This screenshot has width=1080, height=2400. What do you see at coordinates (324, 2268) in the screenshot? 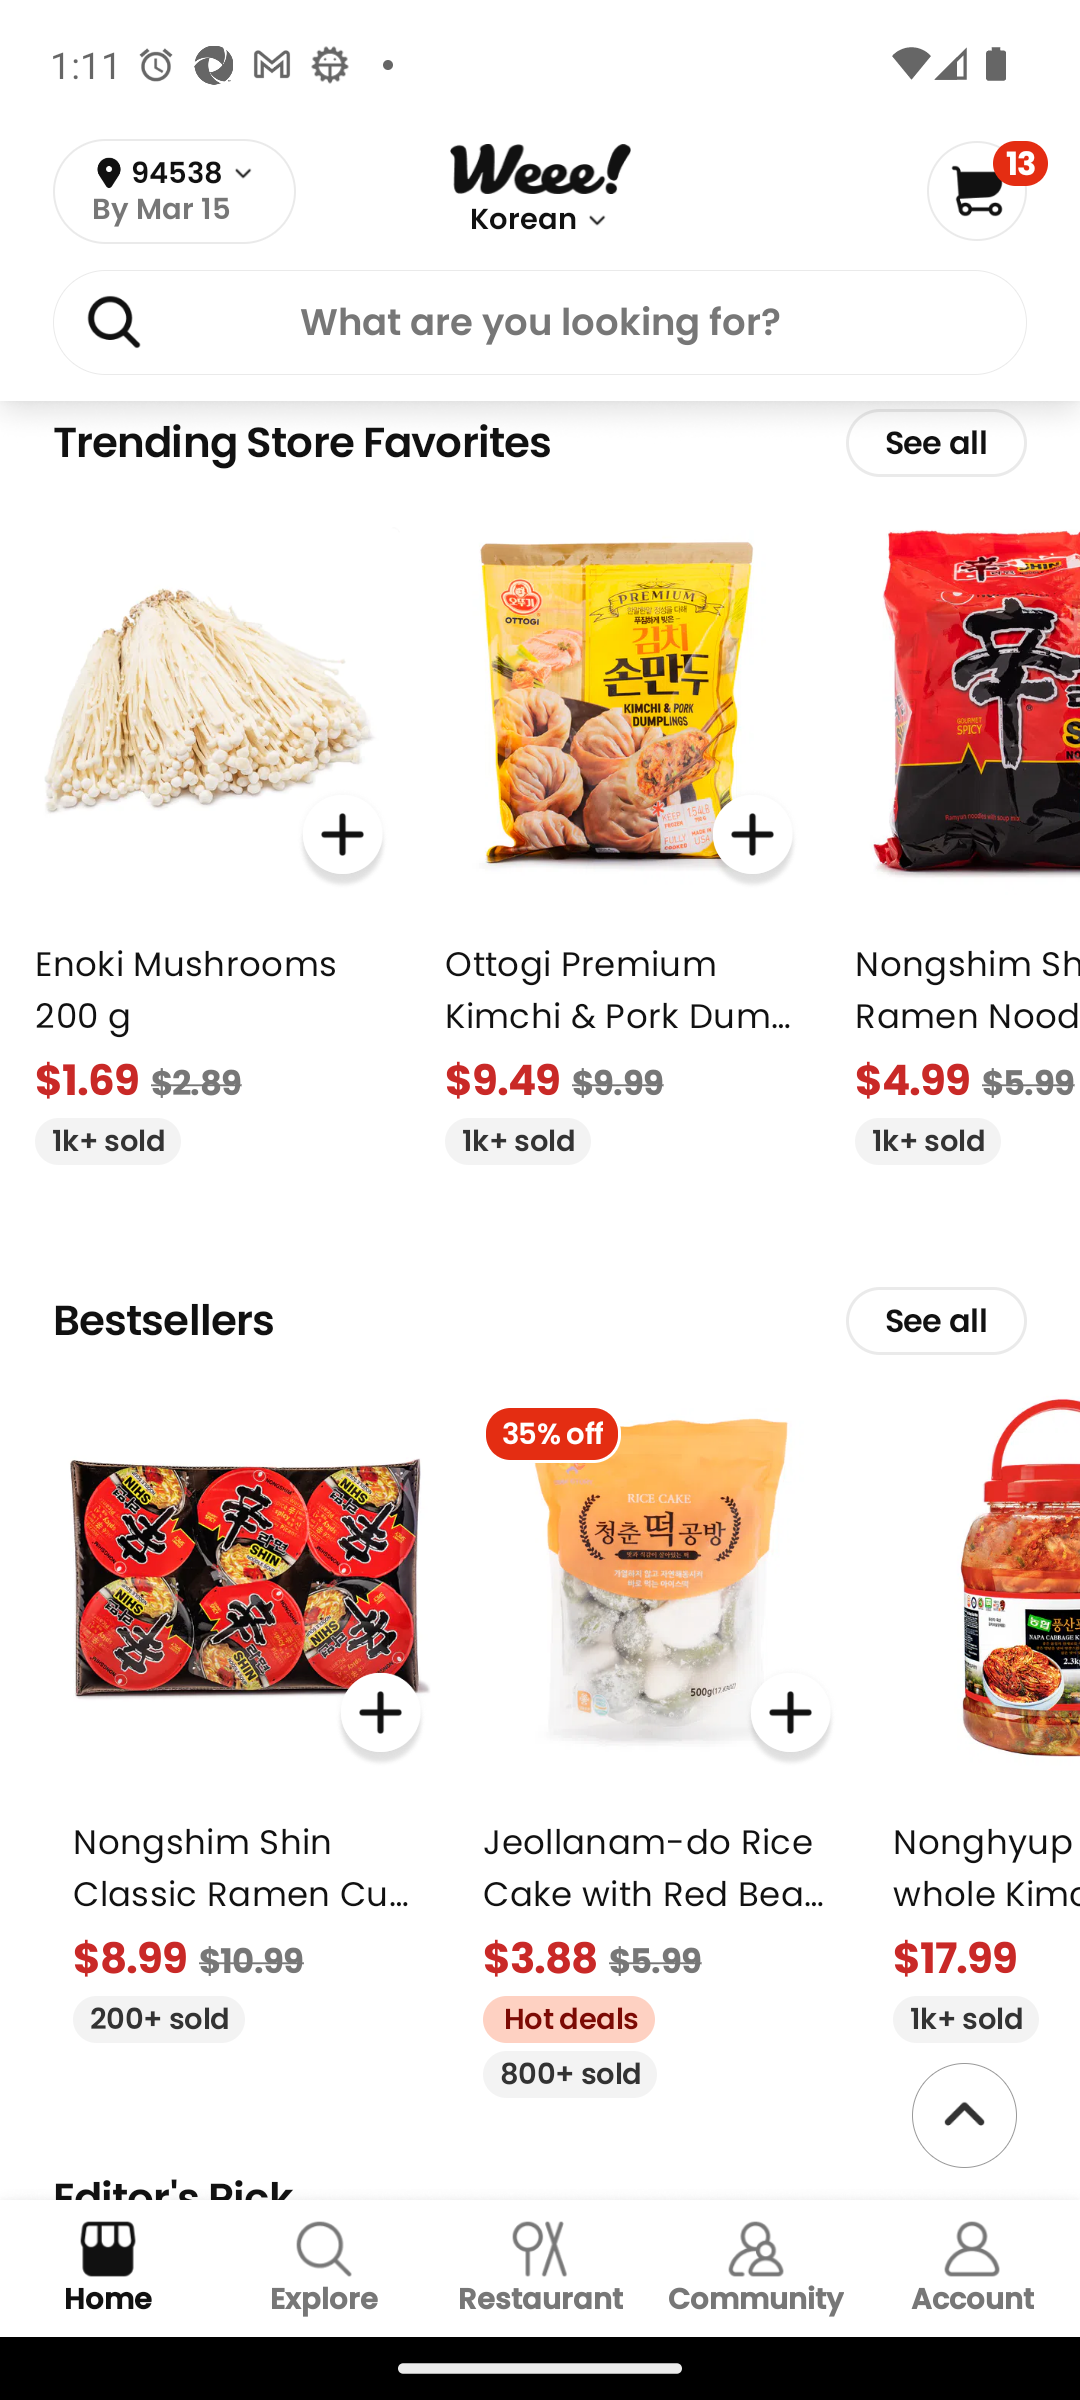
I see `Explore` at bounding box center [324, 2268].